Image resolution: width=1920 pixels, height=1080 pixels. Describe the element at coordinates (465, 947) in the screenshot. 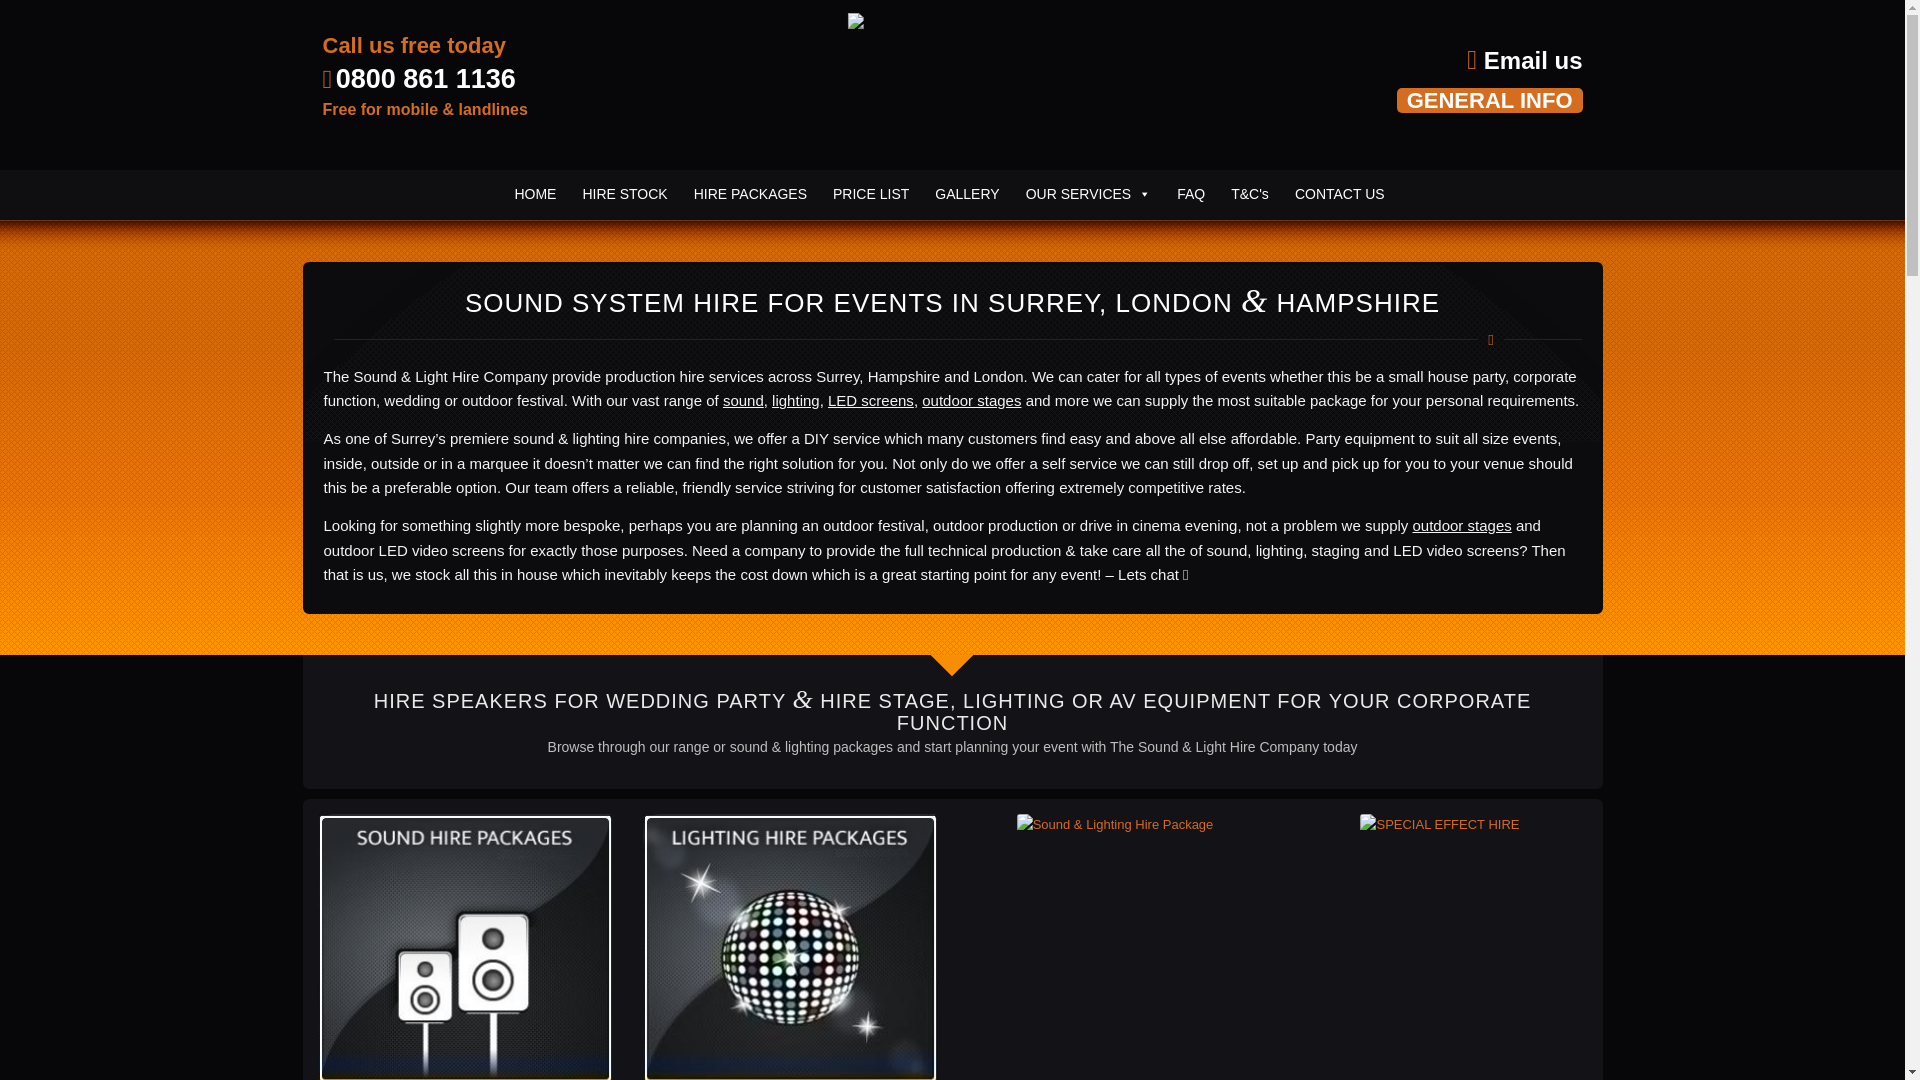

I see `SOUND HIRE PACKAGES` at that location.